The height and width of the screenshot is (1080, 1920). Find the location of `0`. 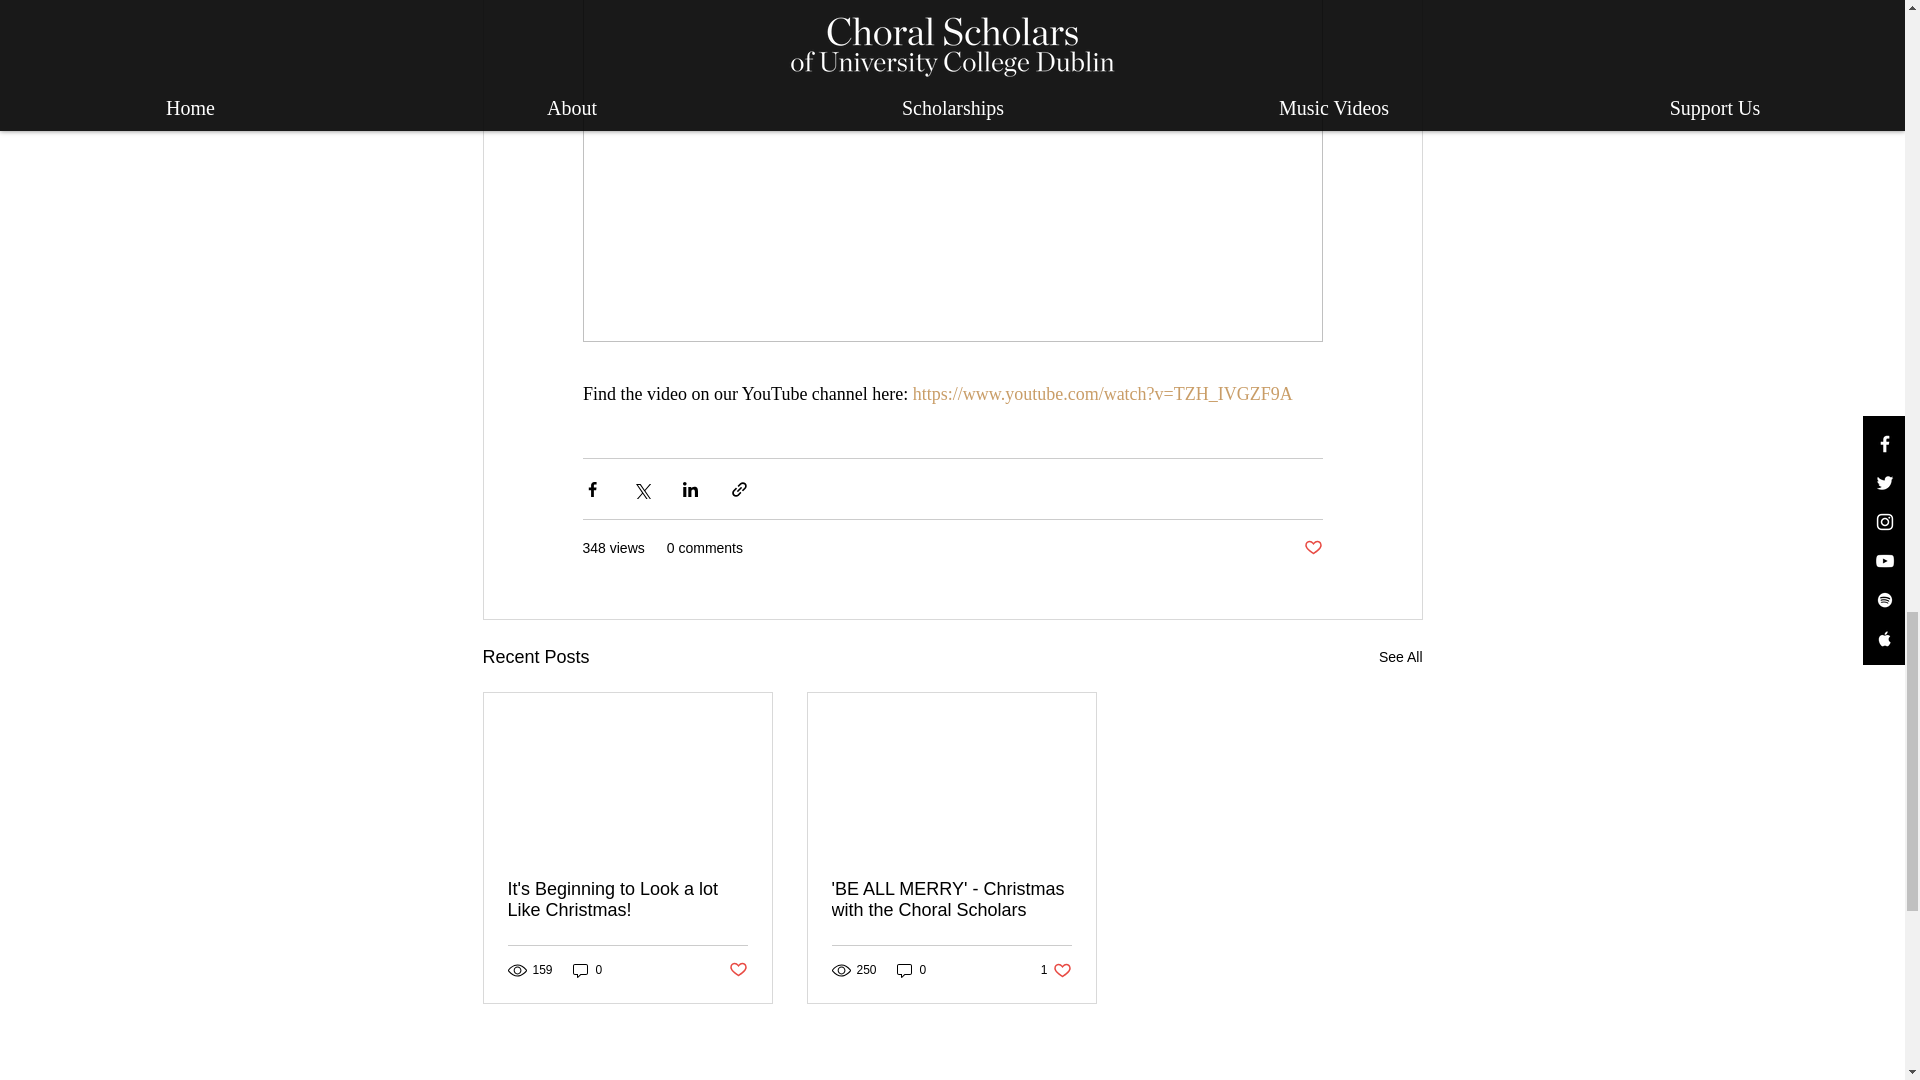

0 is located at coordinates (912, 970).